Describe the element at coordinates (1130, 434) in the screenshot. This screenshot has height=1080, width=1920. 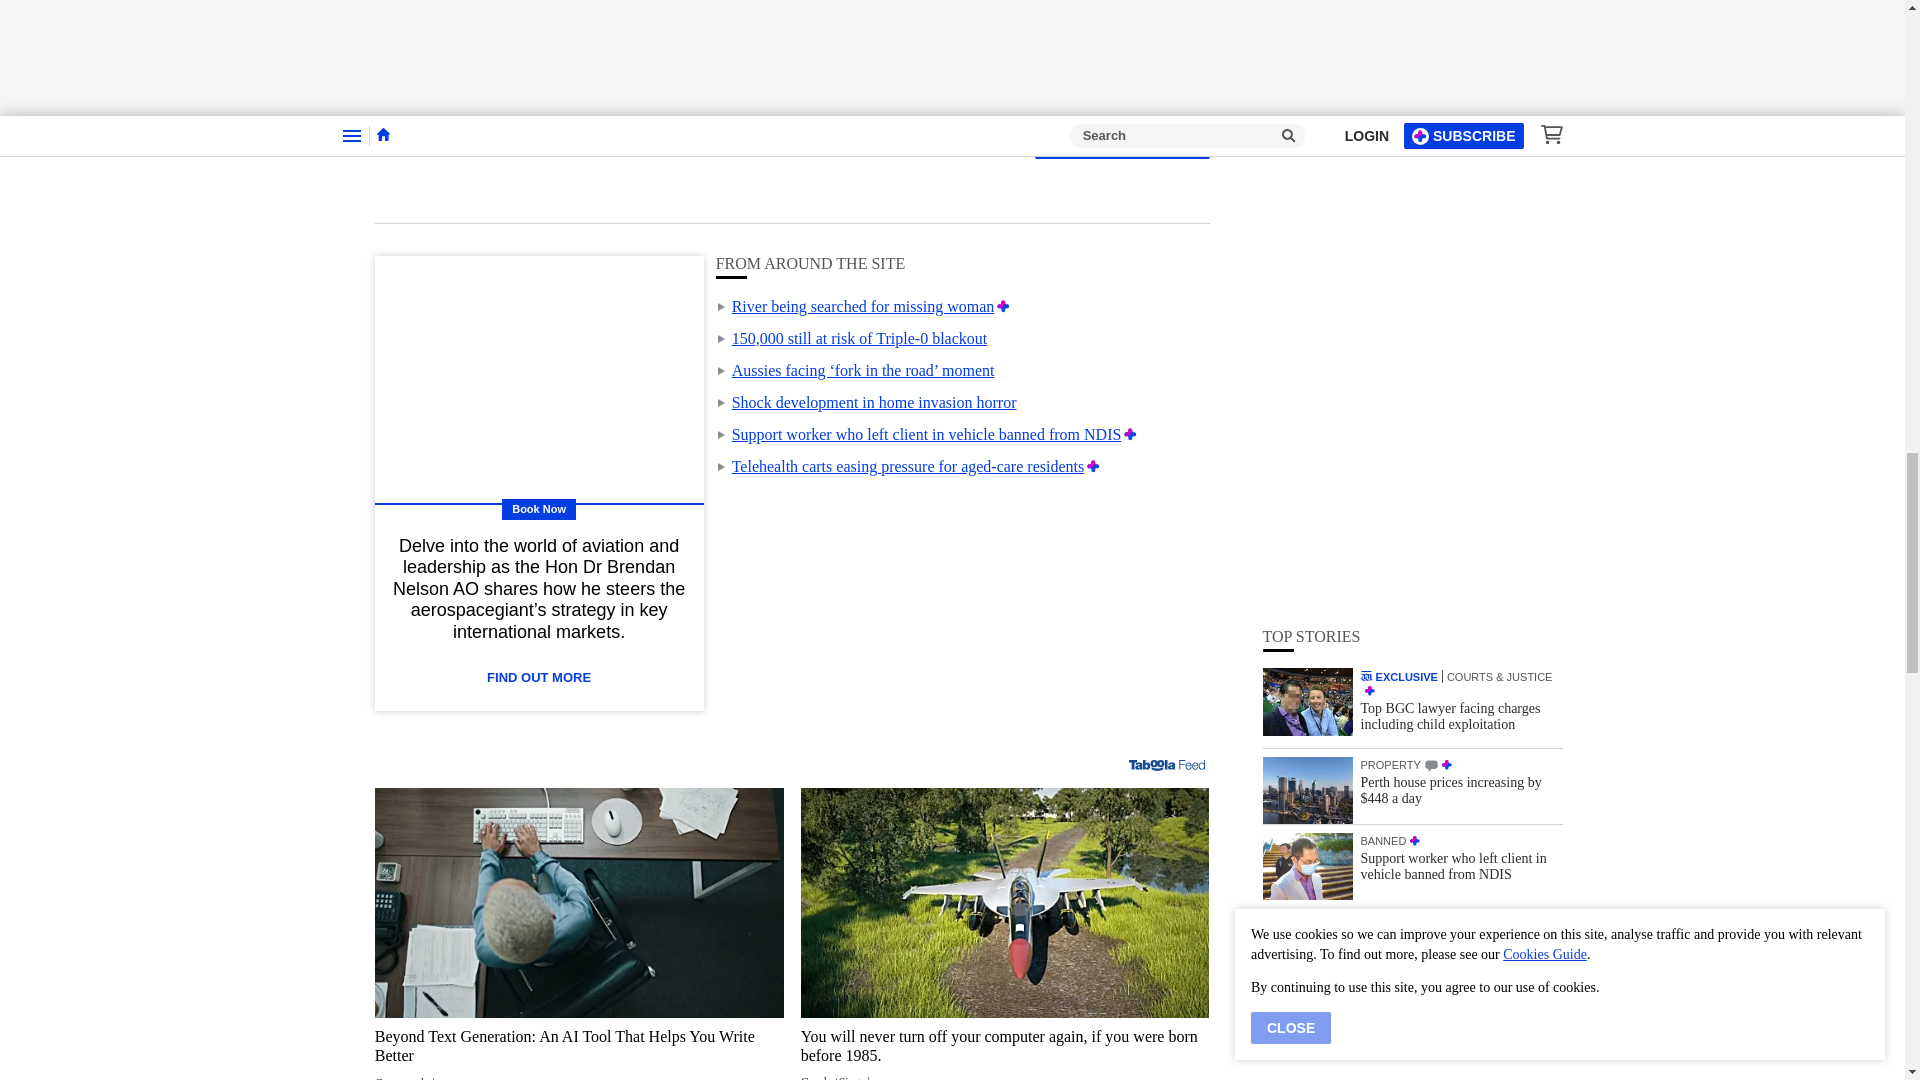
I see `Premium` at that location.